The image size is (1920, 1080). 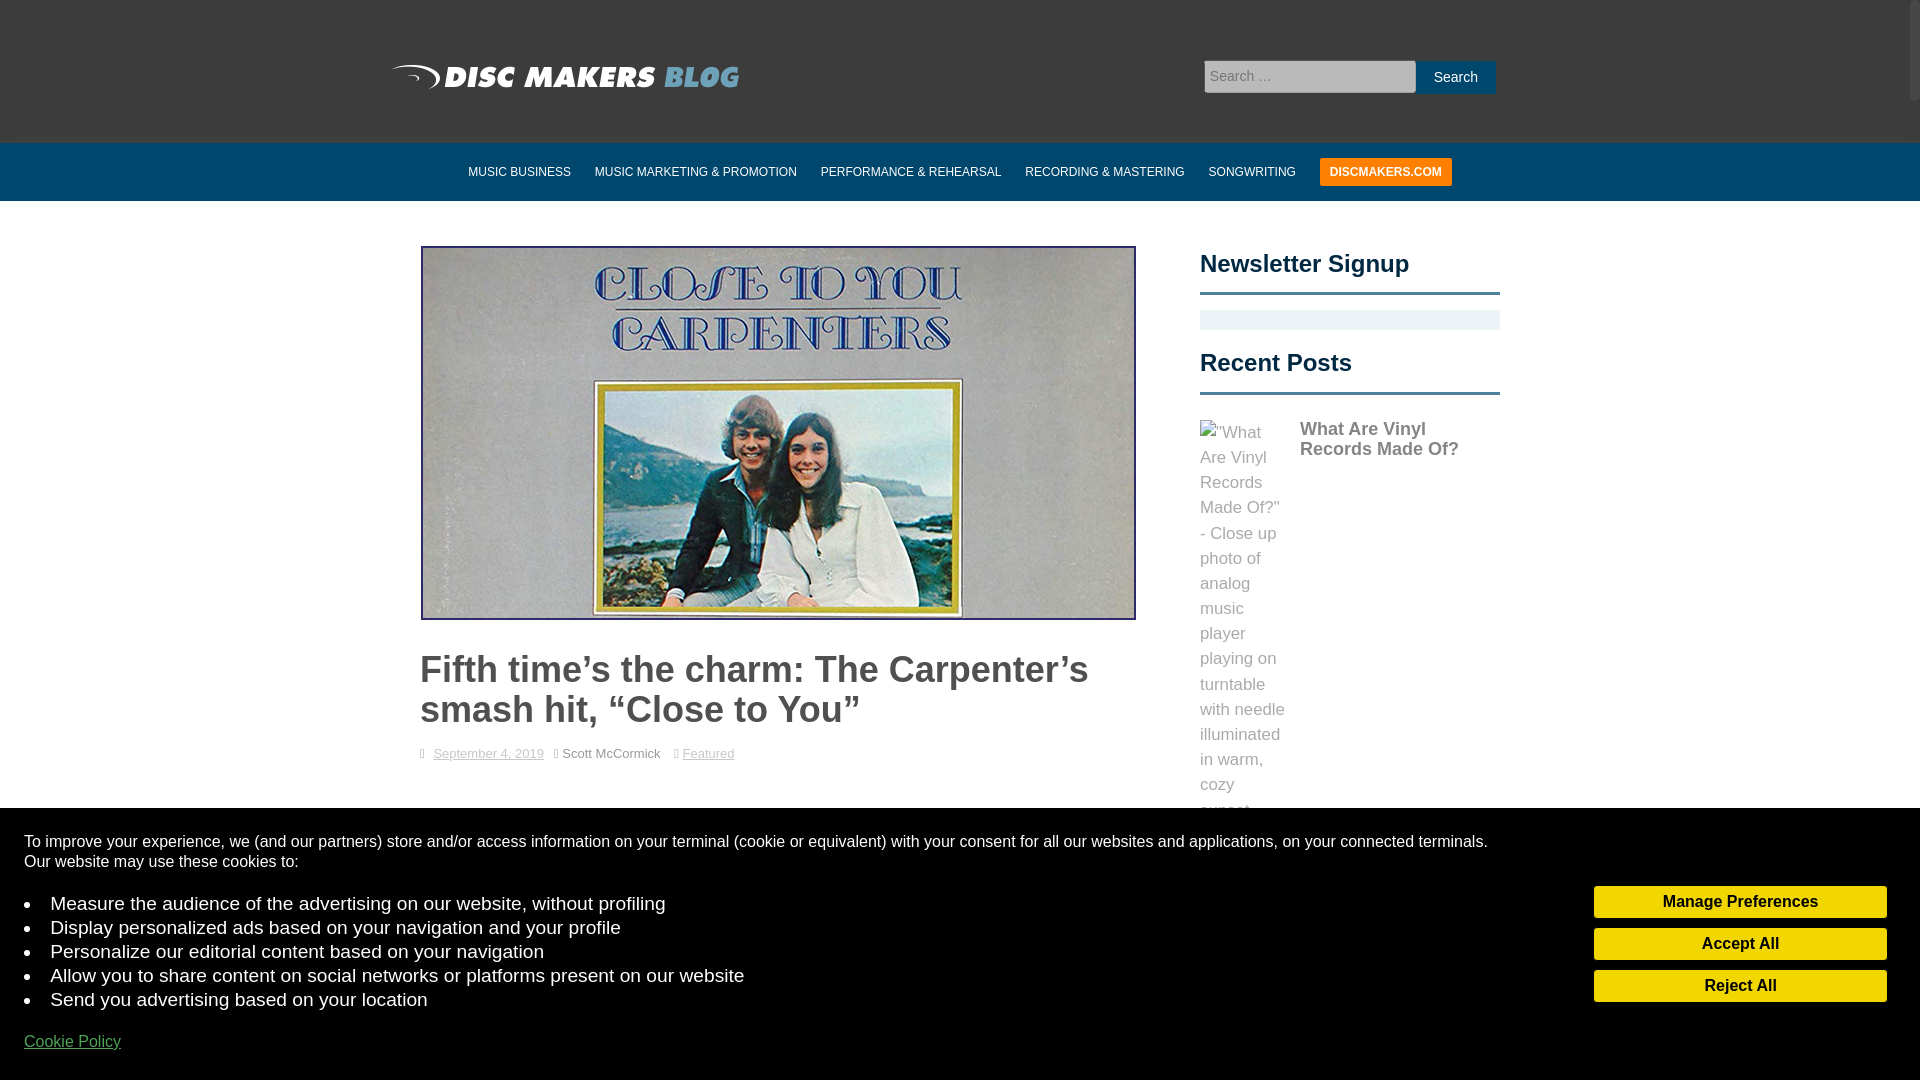 I want to click on Facebook, so click(x=450, y=828).